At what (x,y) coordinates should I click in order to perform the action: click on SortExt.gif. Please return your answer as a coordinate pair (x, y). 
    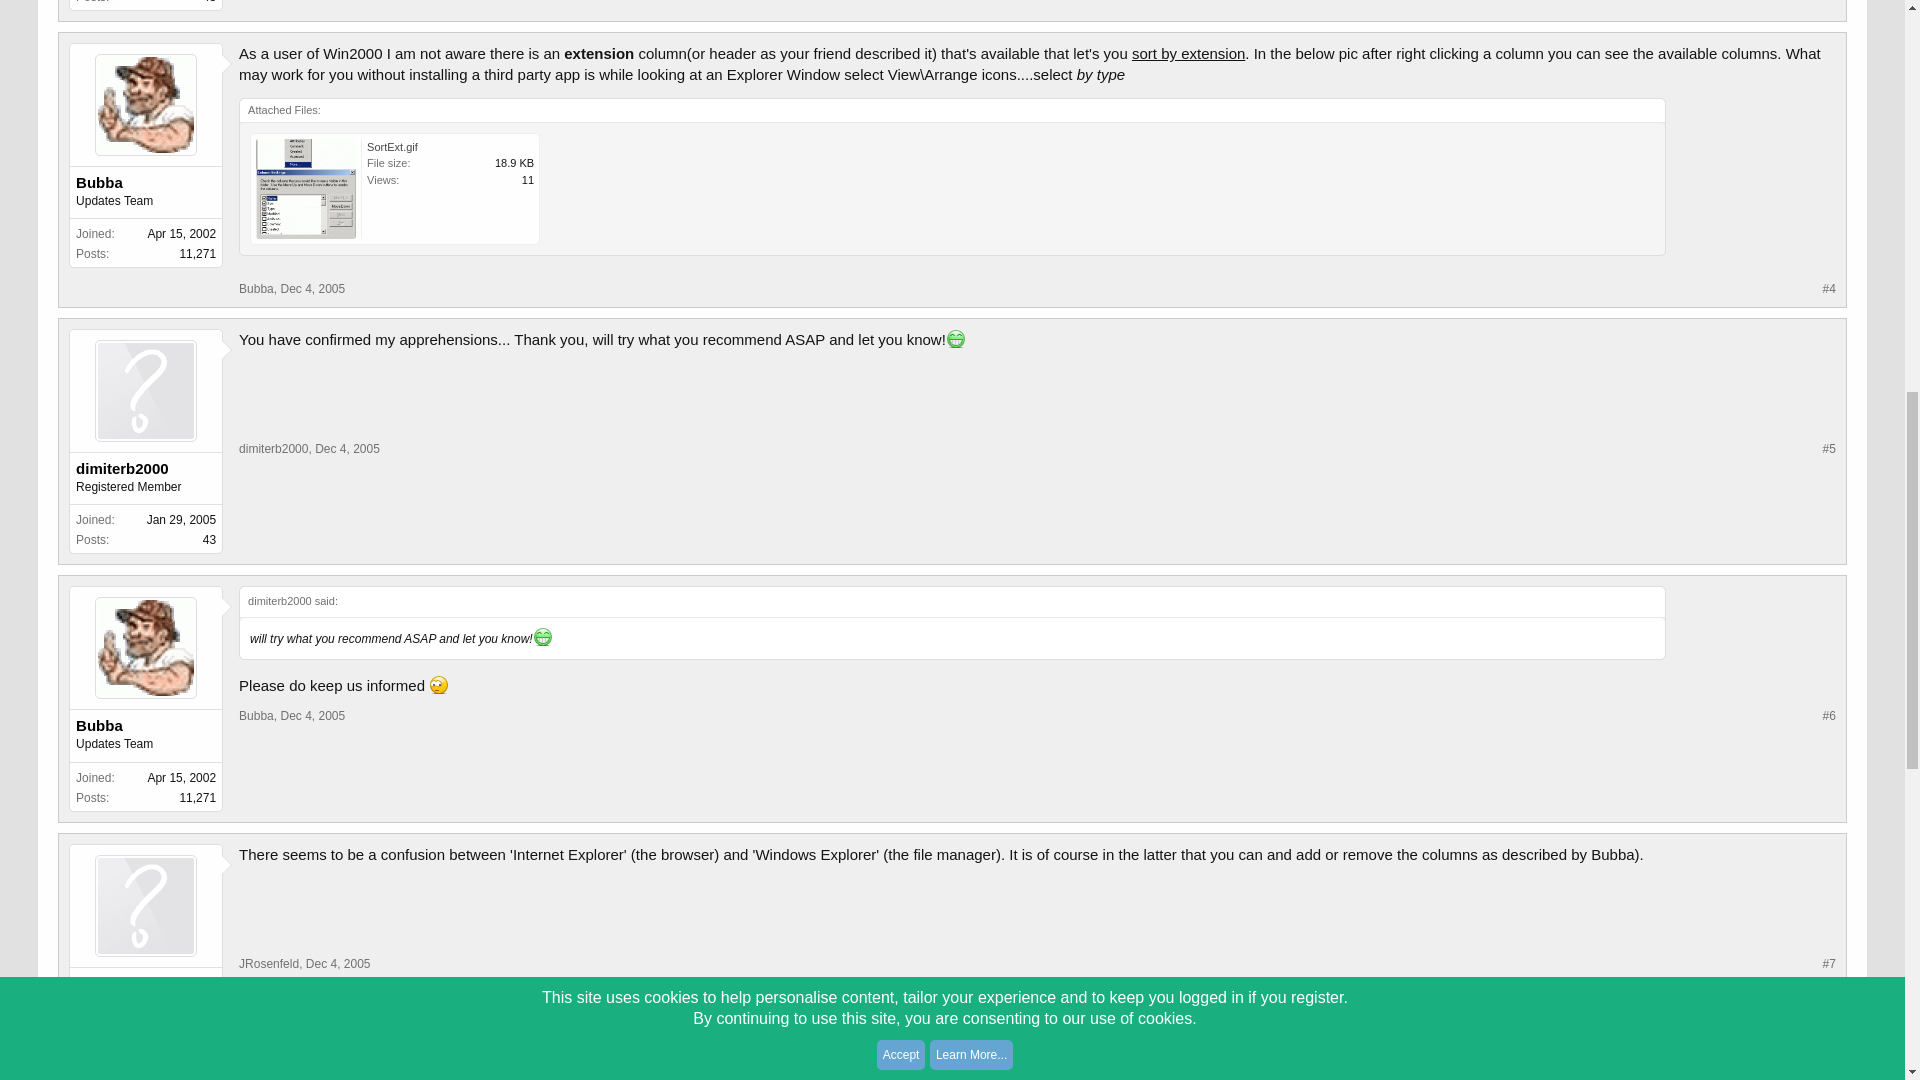
    Looking at the image, I should click on (392, 147).